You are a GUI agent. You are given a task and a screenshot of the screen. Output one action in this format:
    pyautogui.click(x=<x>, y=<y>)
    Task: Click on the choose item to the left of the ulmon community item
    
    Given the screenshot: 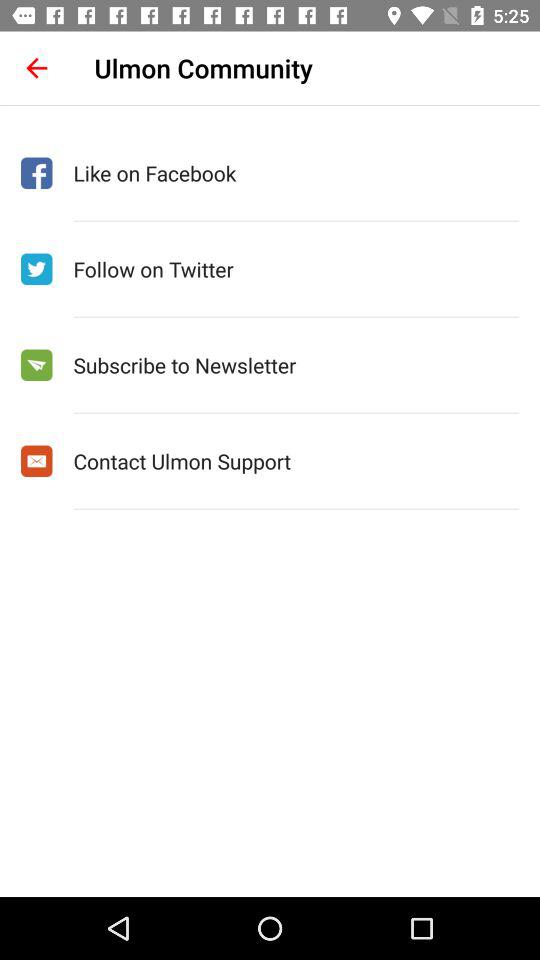 What is the action you would take?
    pyautogui.click(x=36, y=68)
    